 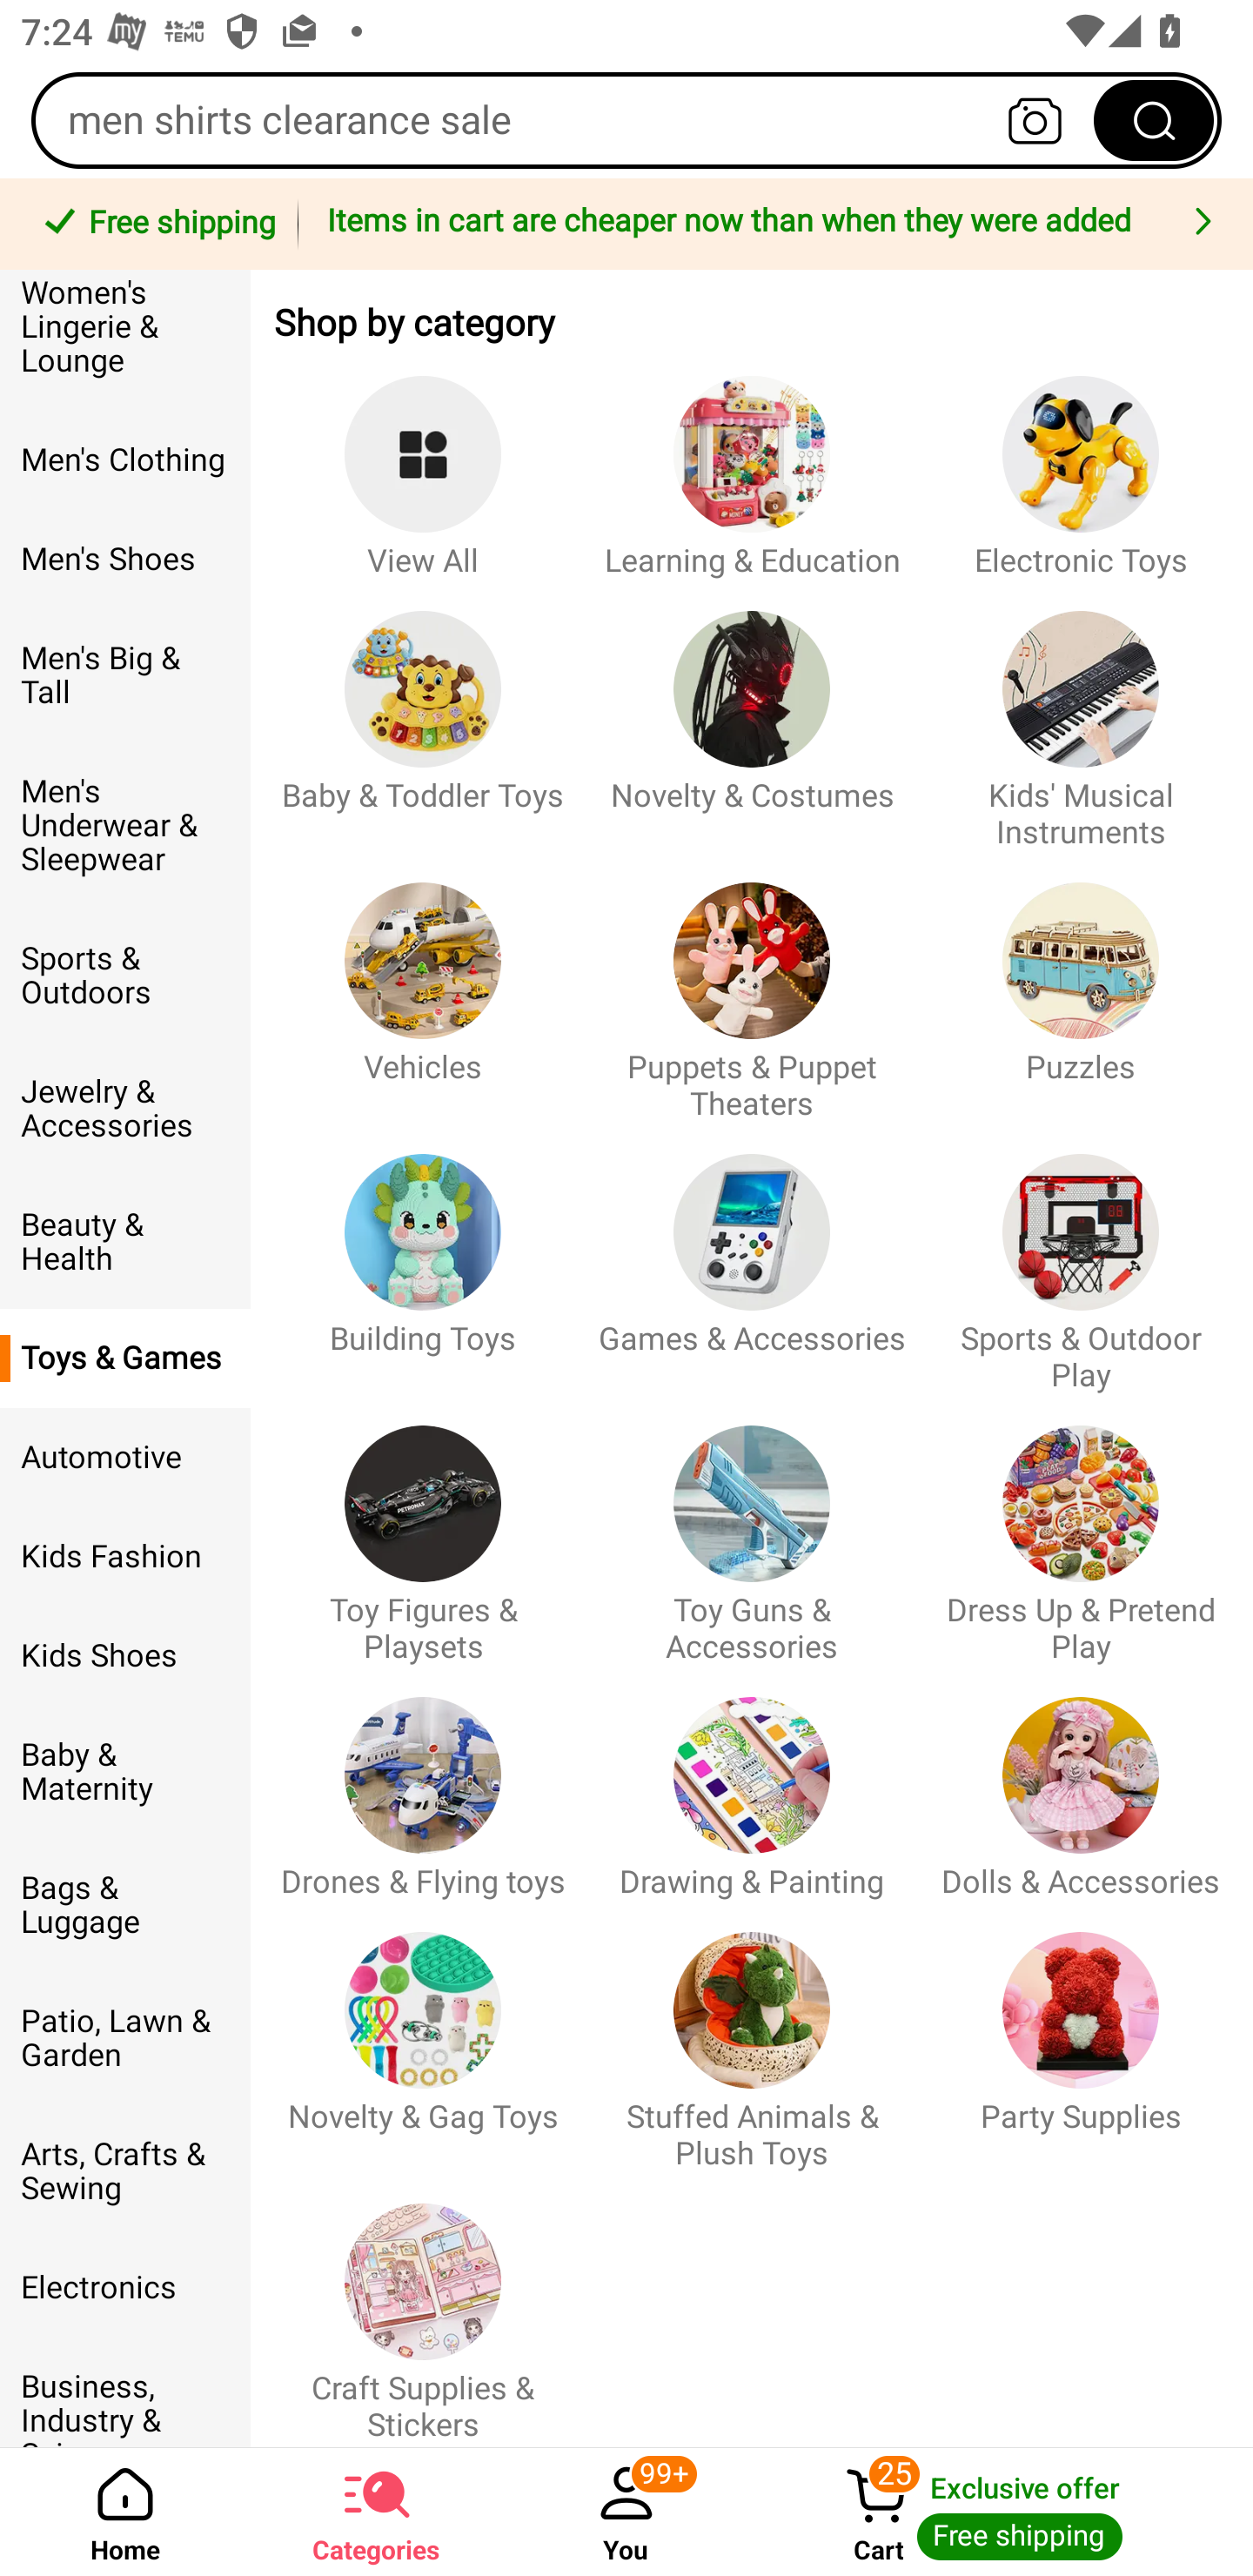 I want to click on Toy Figures & Playsets, so click(x=423, y=1530).